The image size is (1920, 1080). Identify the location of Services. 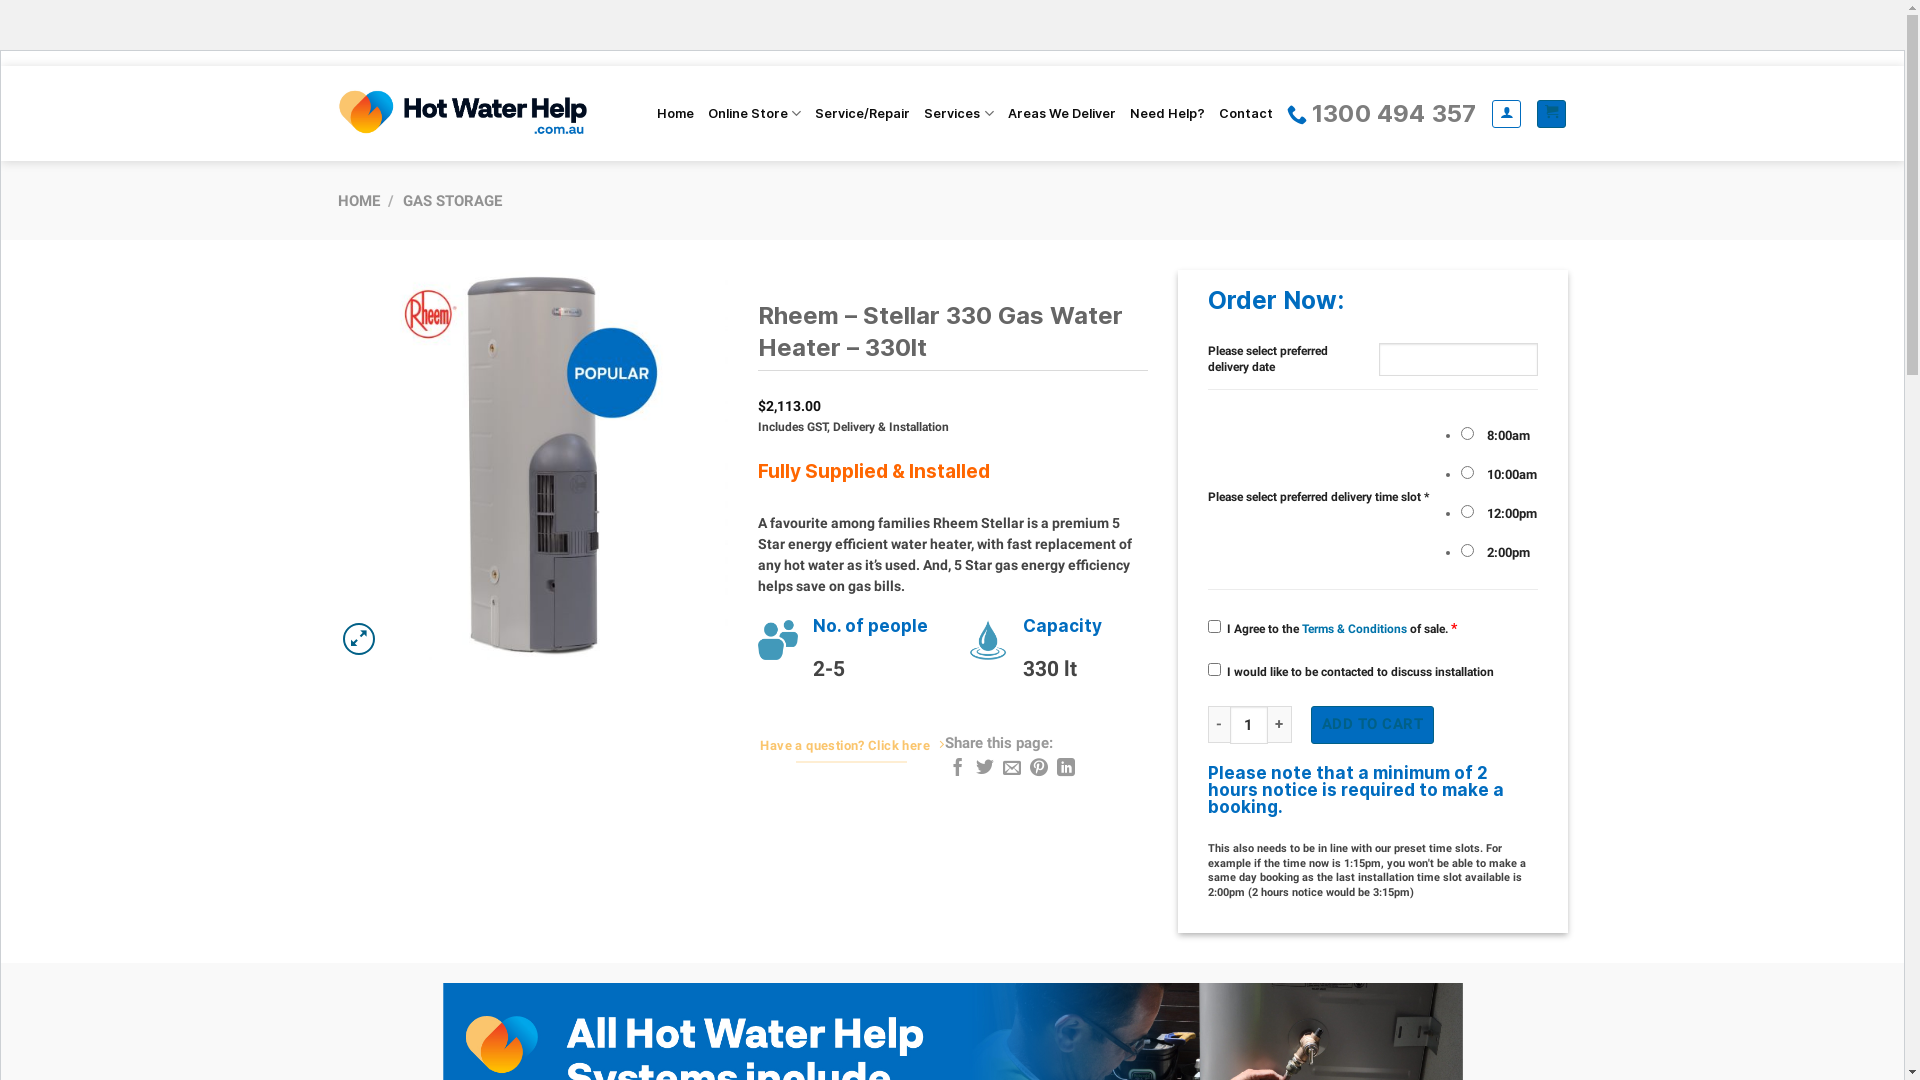
(958, 114).